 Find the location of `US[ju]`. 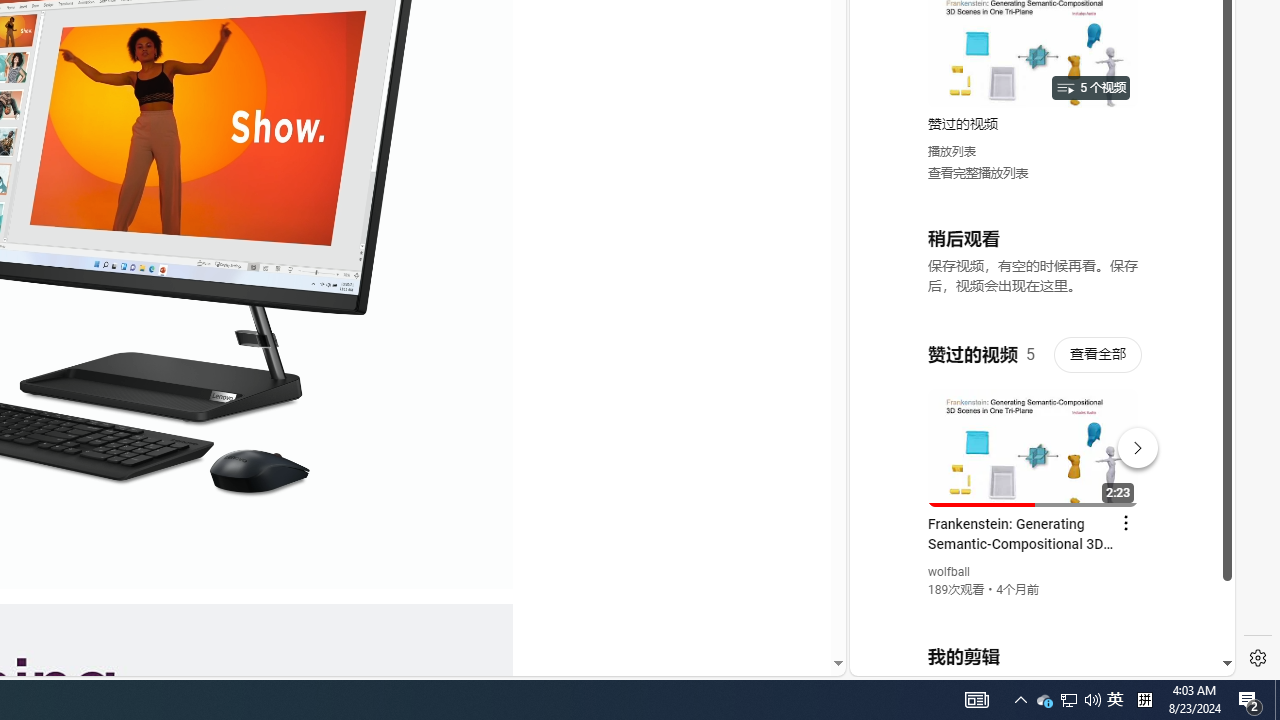

US[ju] is located at coordinates (918, 660).